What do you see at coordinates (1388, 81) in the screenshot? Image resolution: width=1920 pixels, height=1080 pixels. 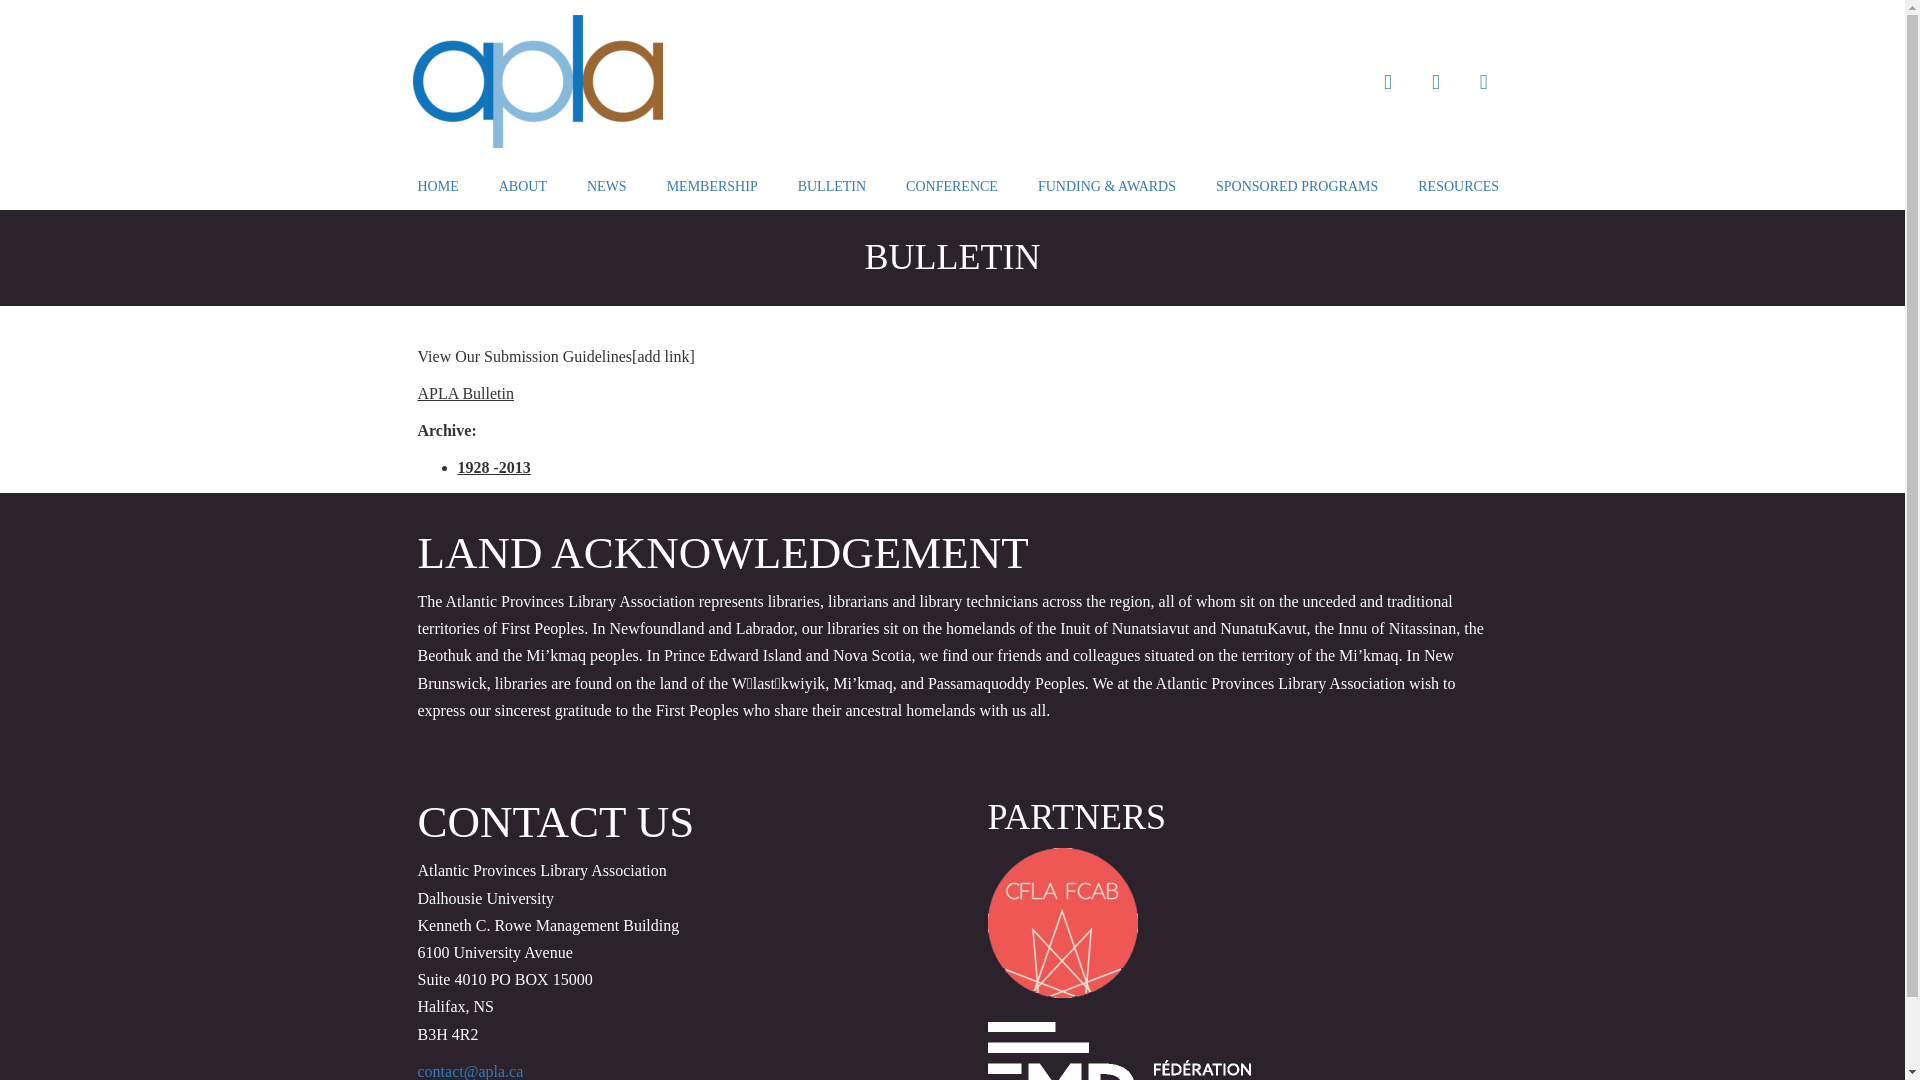 I see `facebook` at bounding box center [1388, 81].